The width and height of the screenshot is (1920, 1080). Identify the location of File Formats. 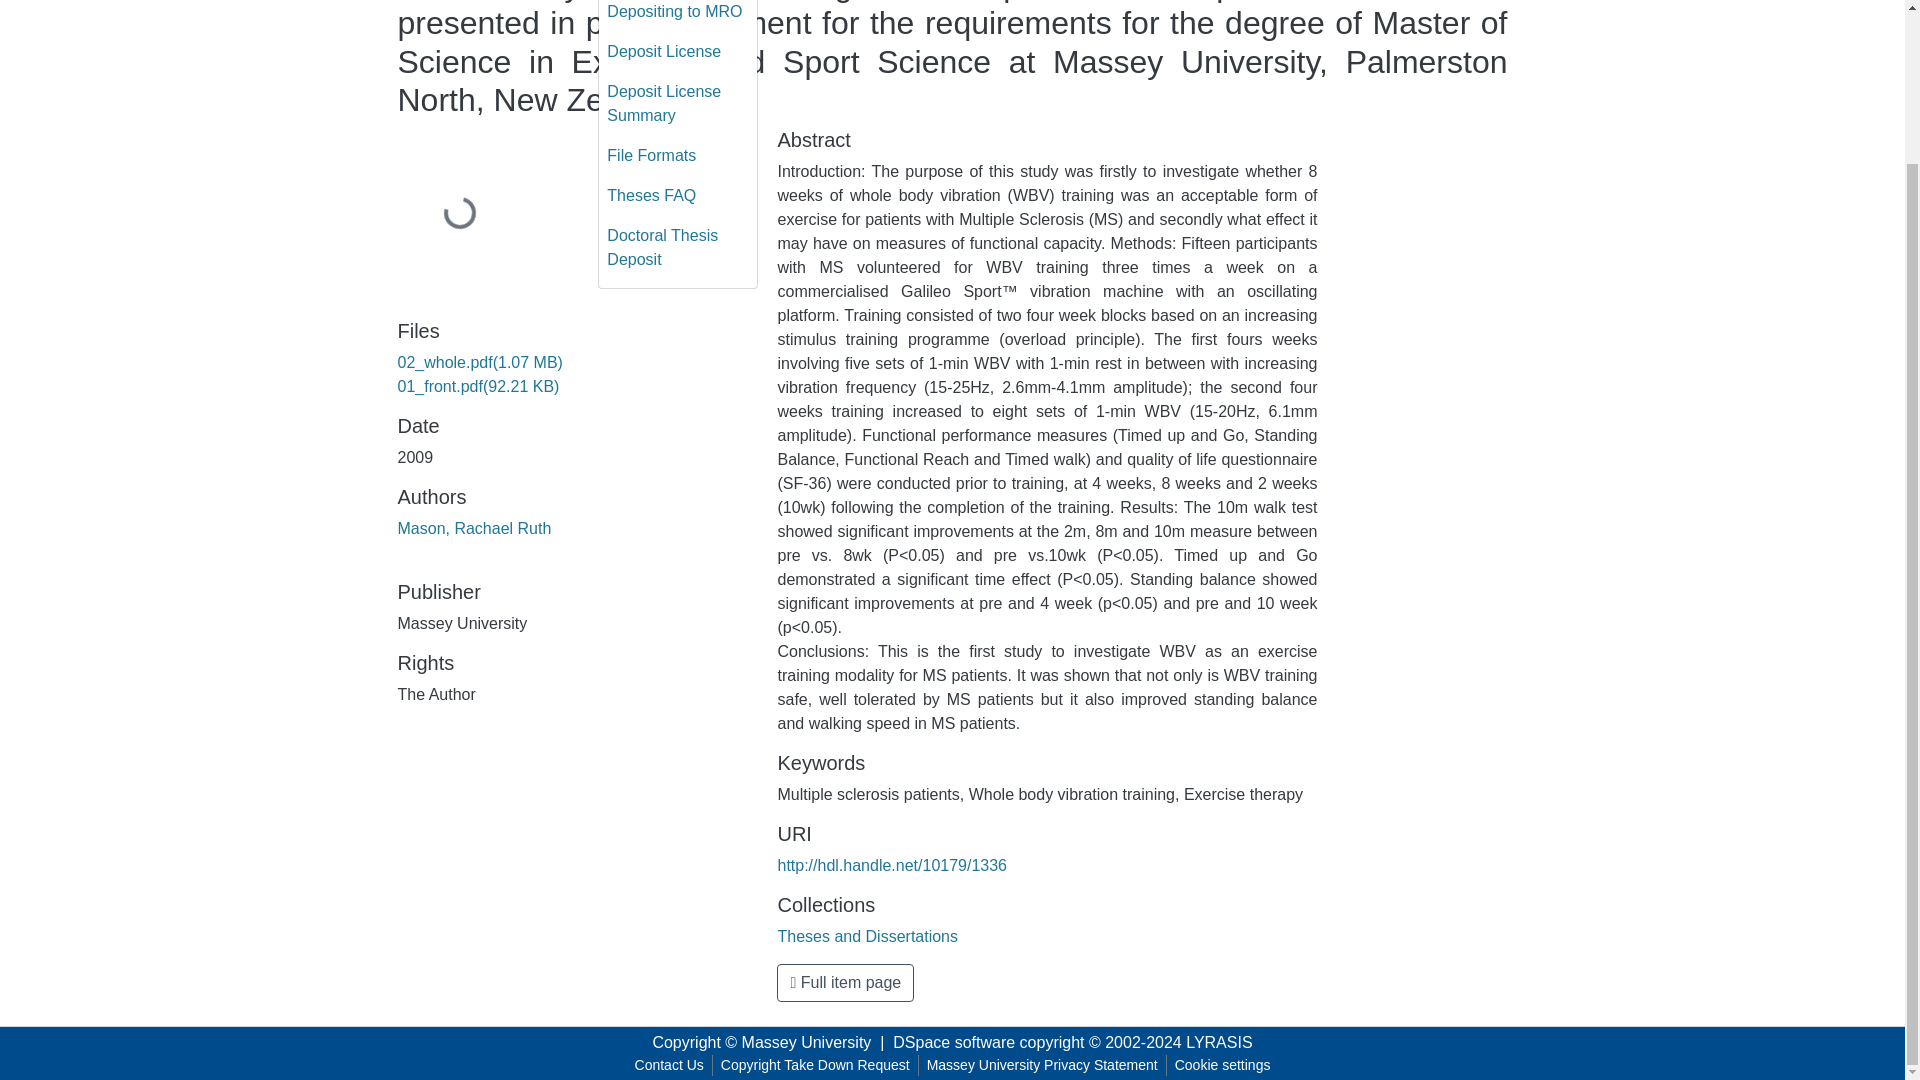
(678, 156).